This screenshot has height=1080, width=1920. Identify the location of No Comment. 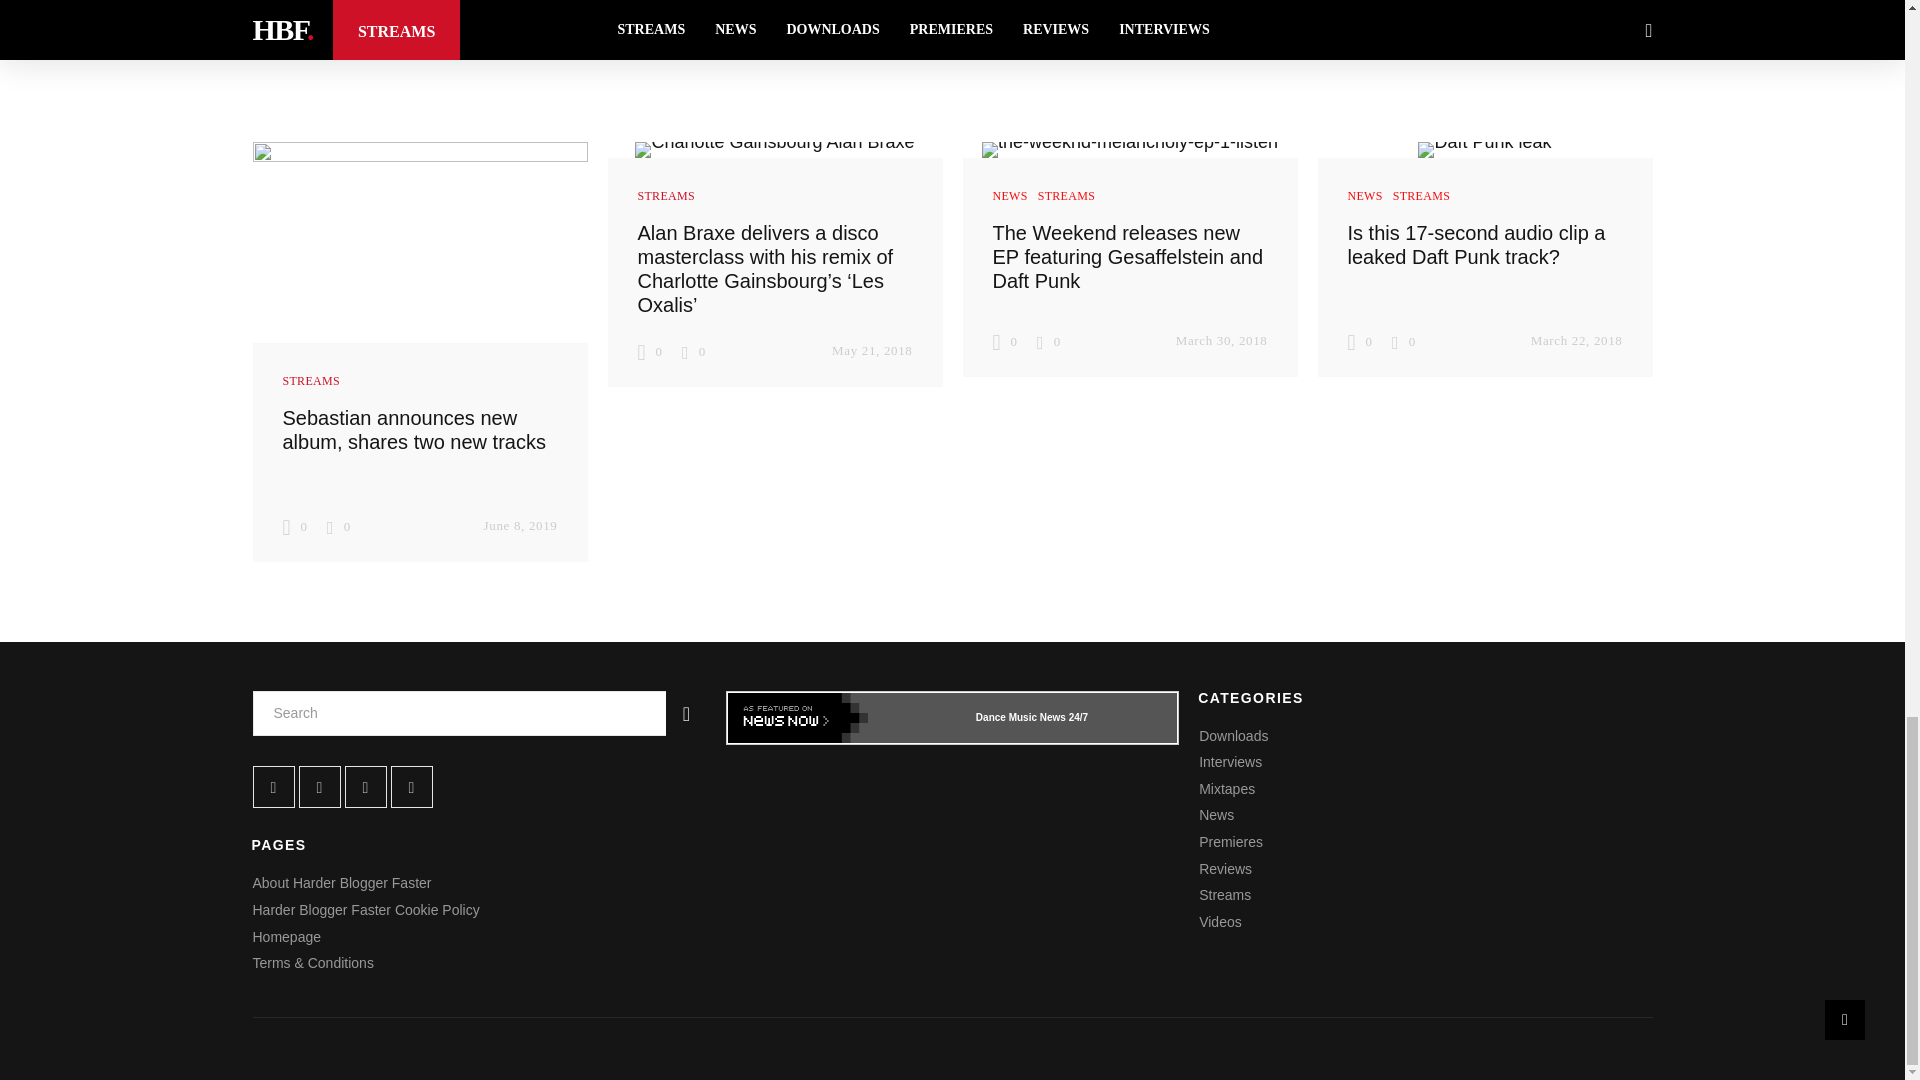
(692, 351).